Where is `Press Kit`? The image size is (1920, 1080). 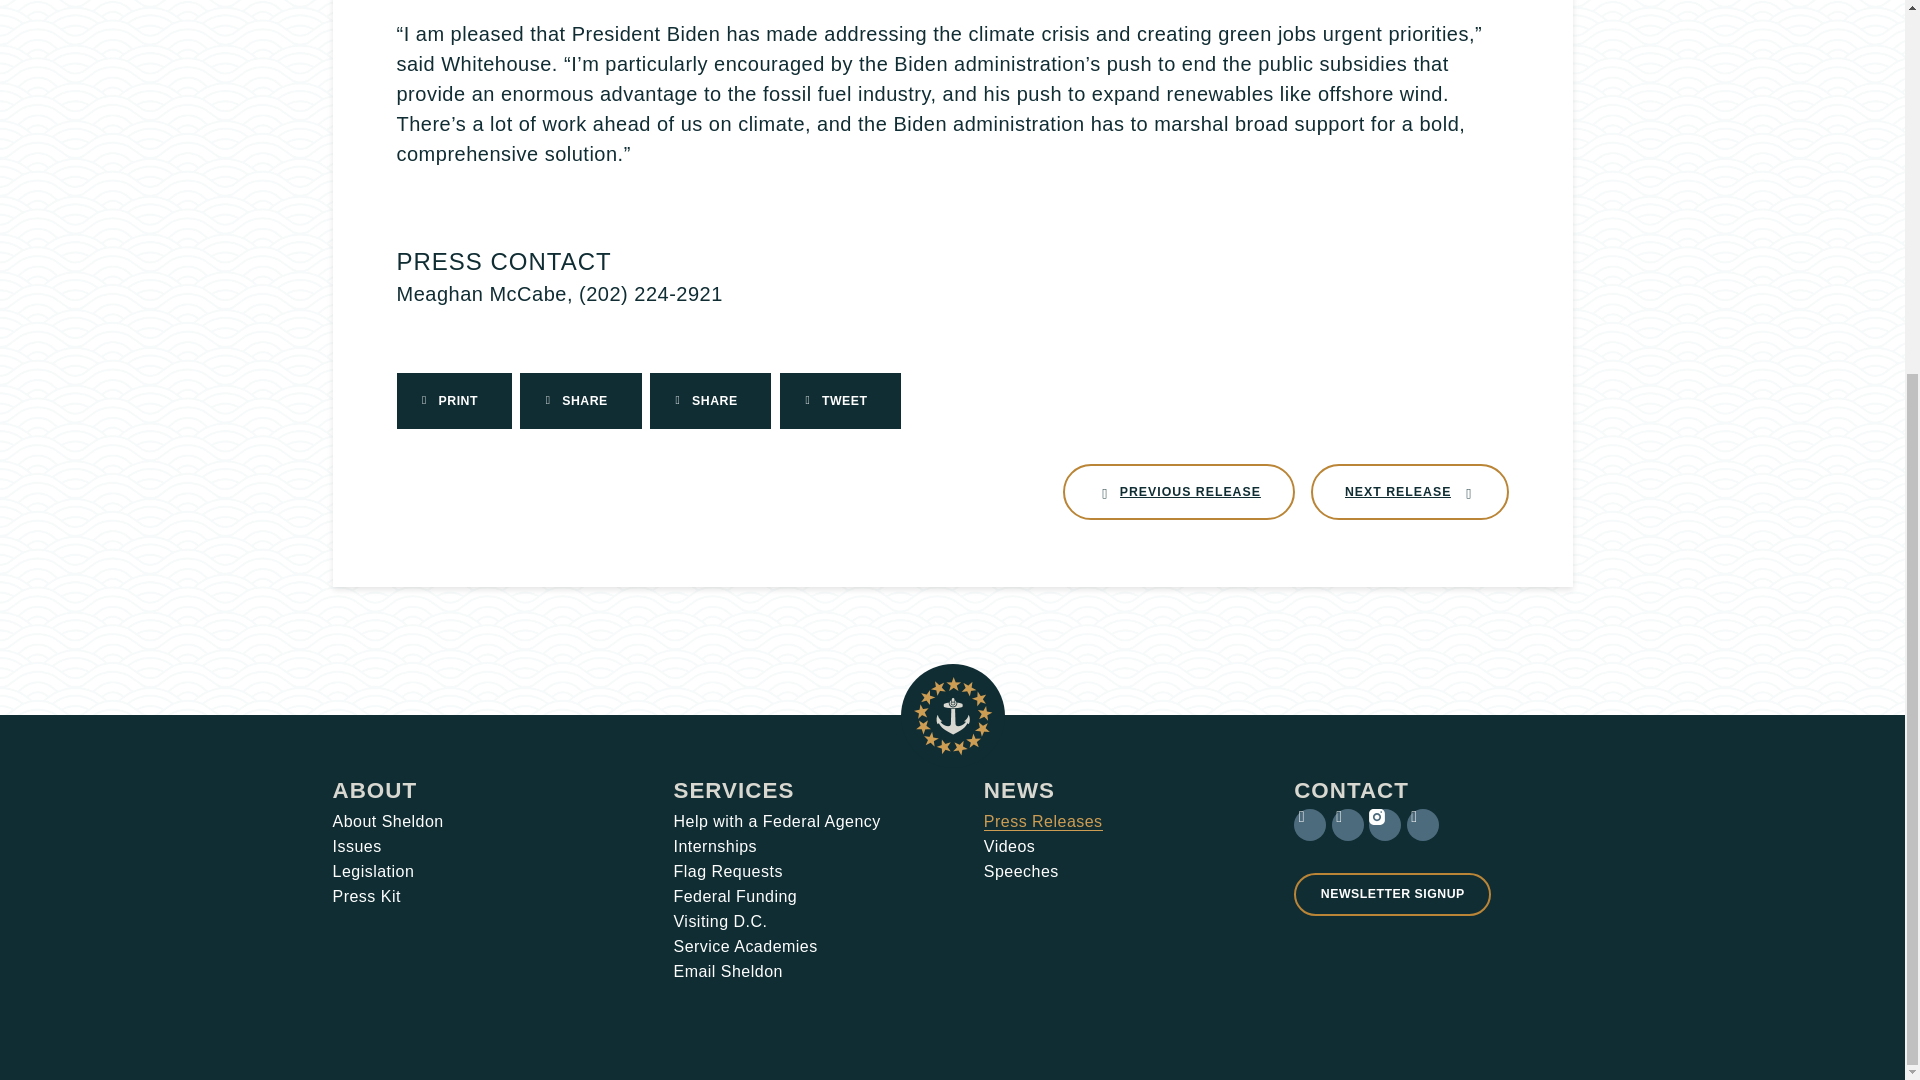
Press Kit is located at coordinates (366, 896).